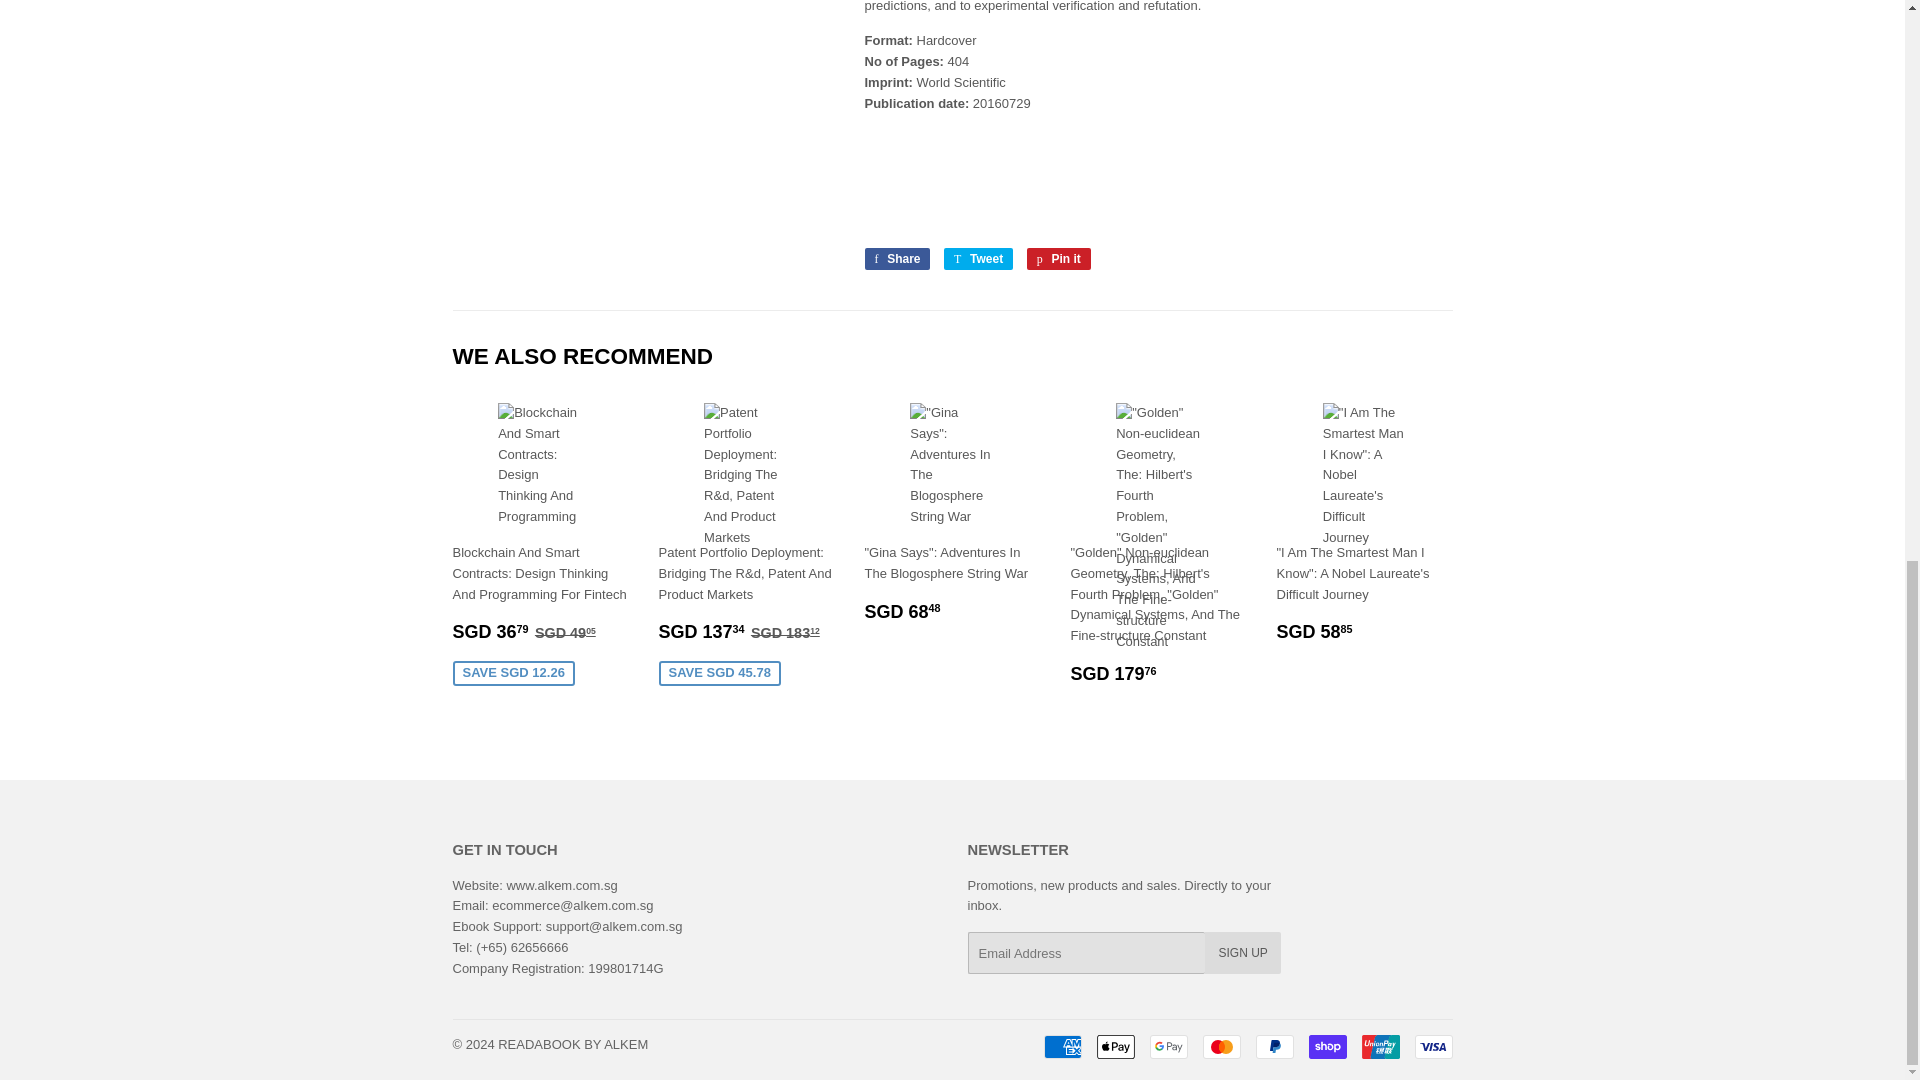 The width and height of the screenshot is (1920, 1080). What do you see at coordinates (1063, 1046) in the screenshot?
I see `American Express` at bounding box center [1063, 1046].